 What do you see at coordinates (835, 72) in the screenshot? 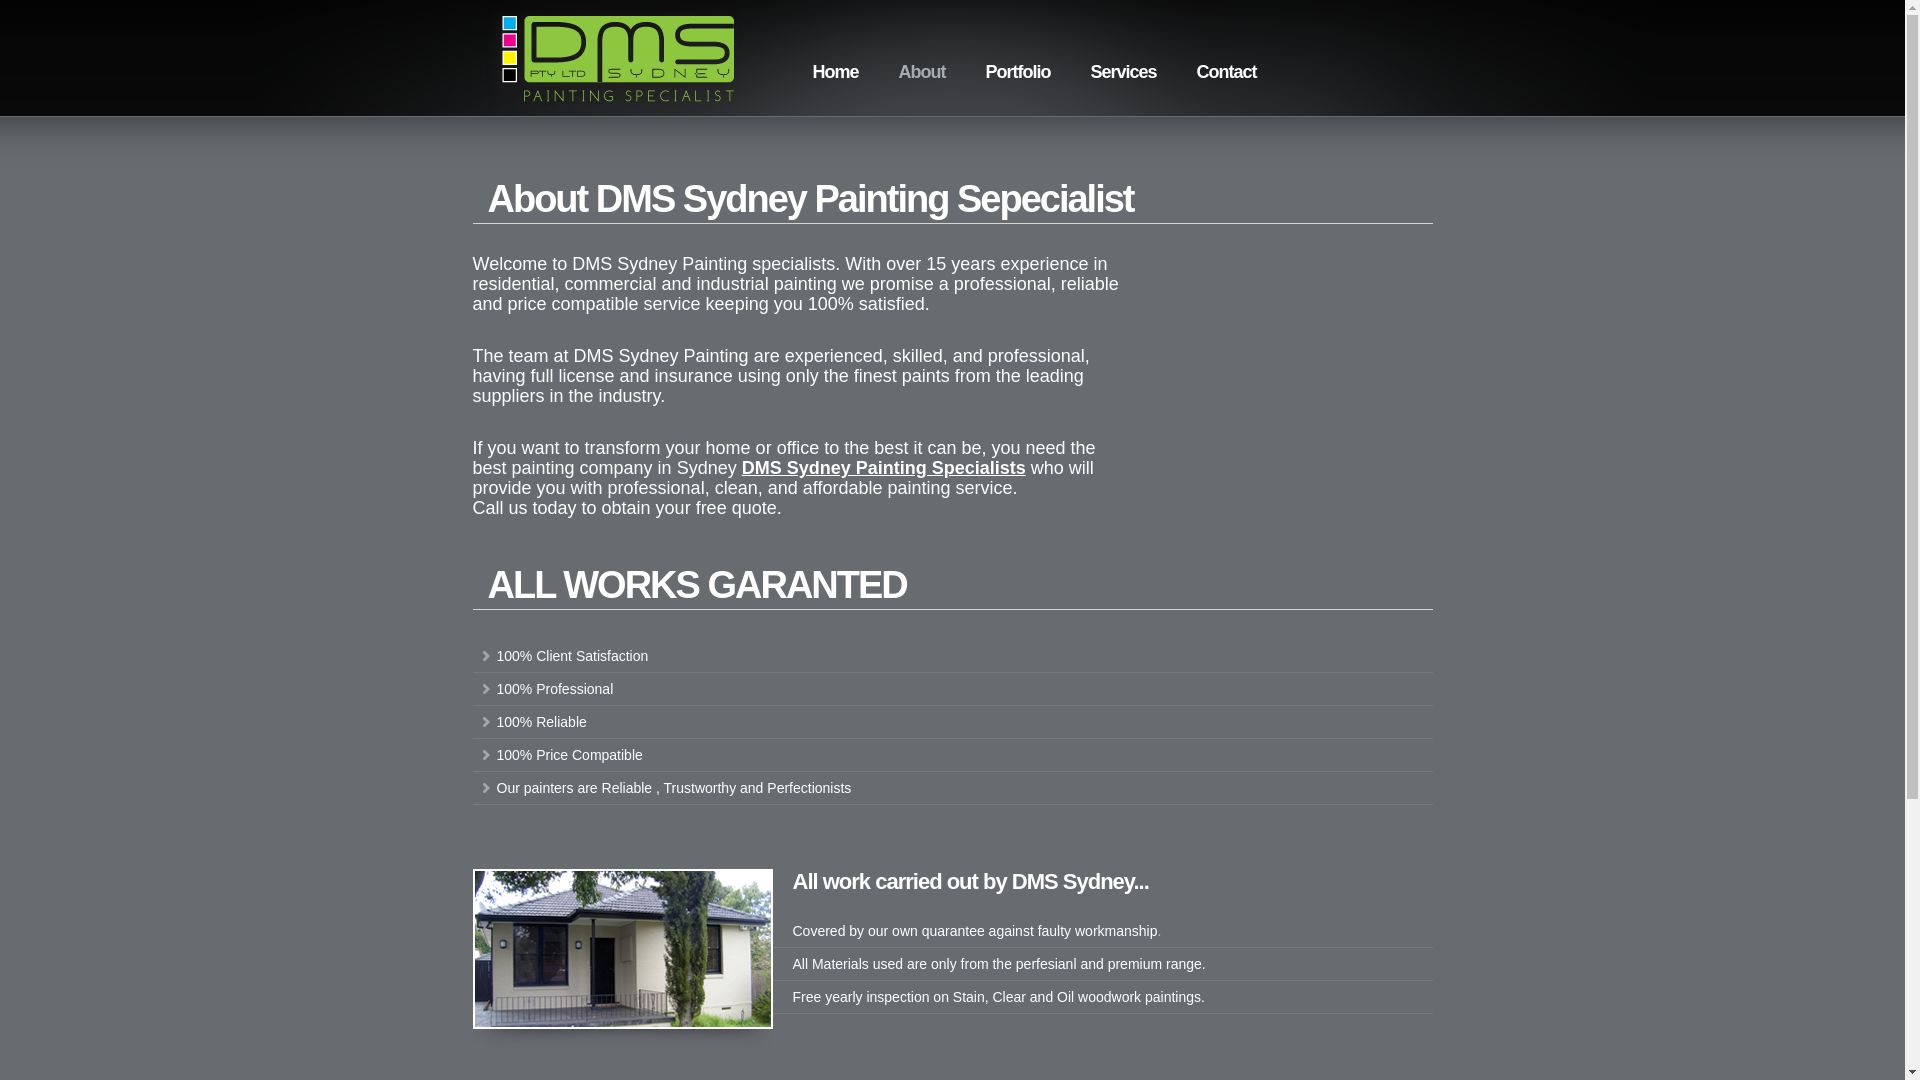
I see `Home` at bounding box center [835, 72].